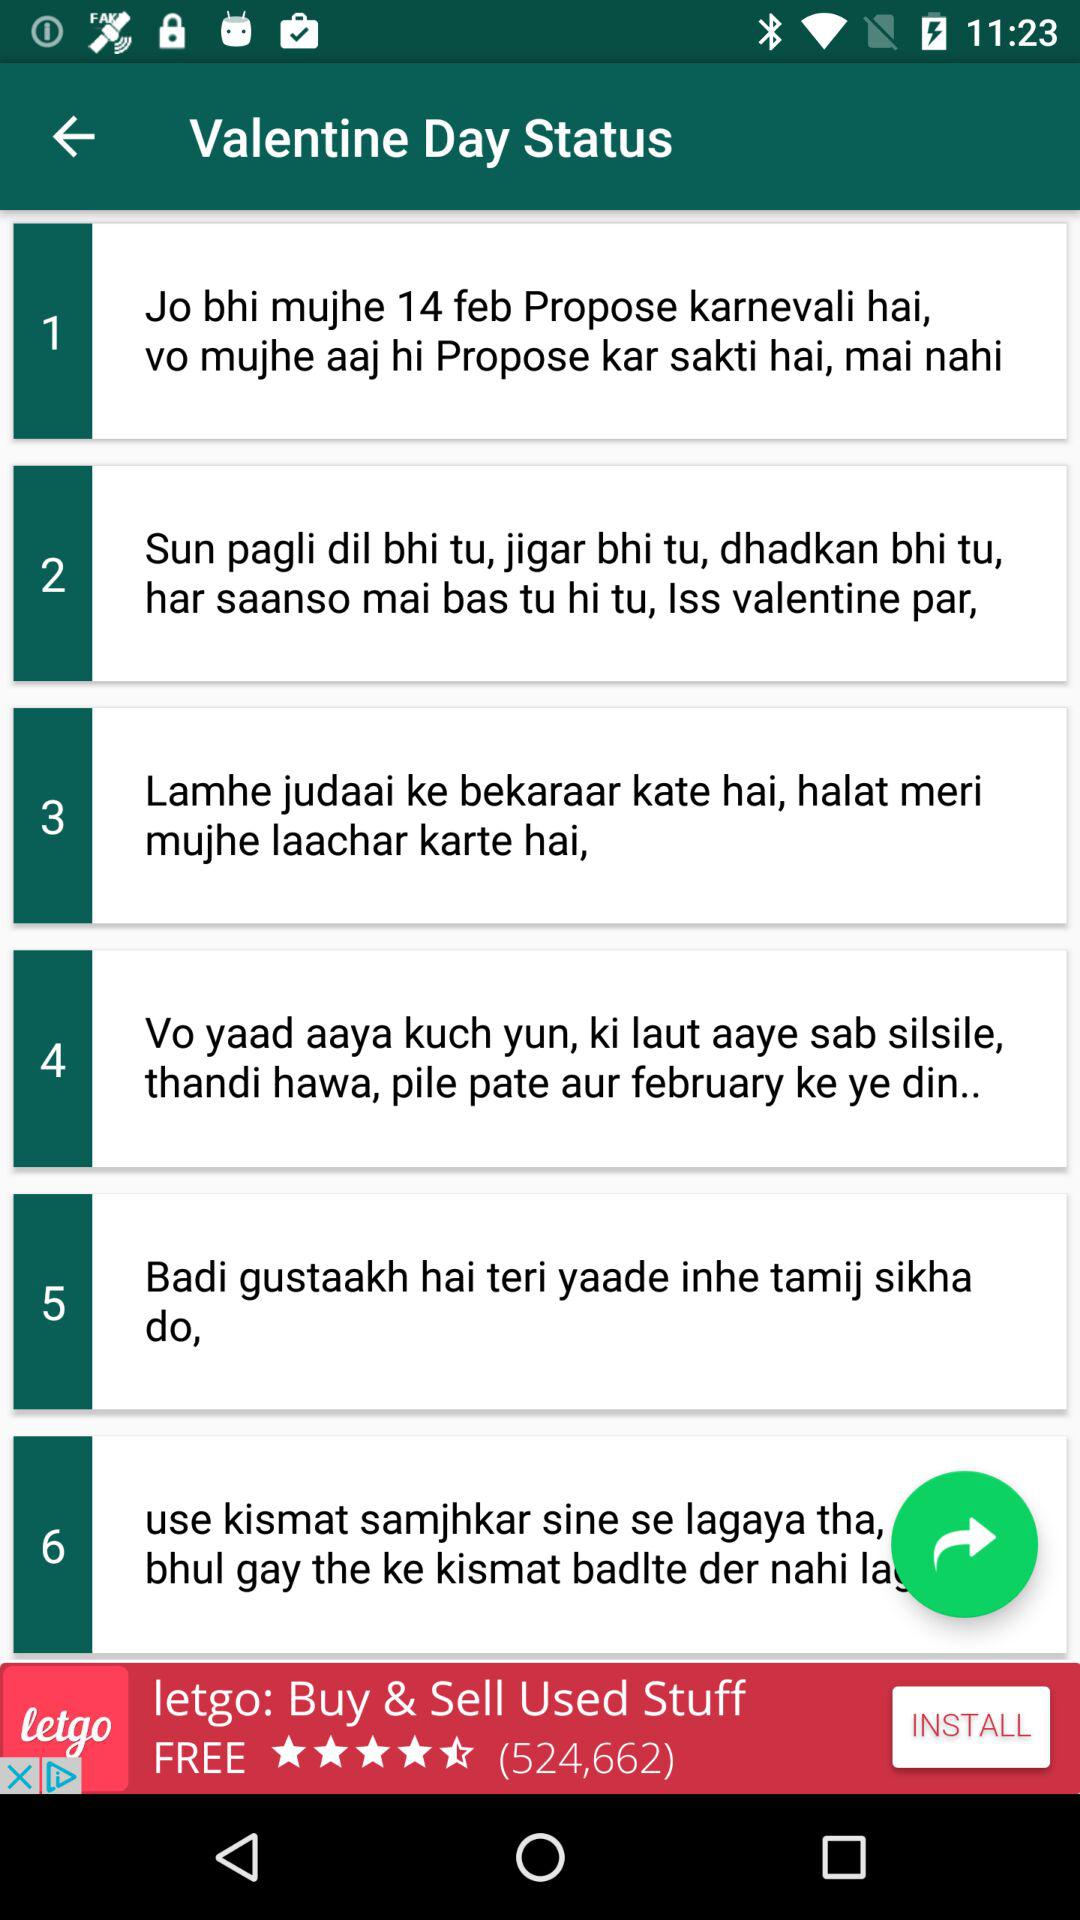 The image size is (1080, 1920). Describe the element at coordinates (540, 1728) in the screenshot. I see `app install` at that location.